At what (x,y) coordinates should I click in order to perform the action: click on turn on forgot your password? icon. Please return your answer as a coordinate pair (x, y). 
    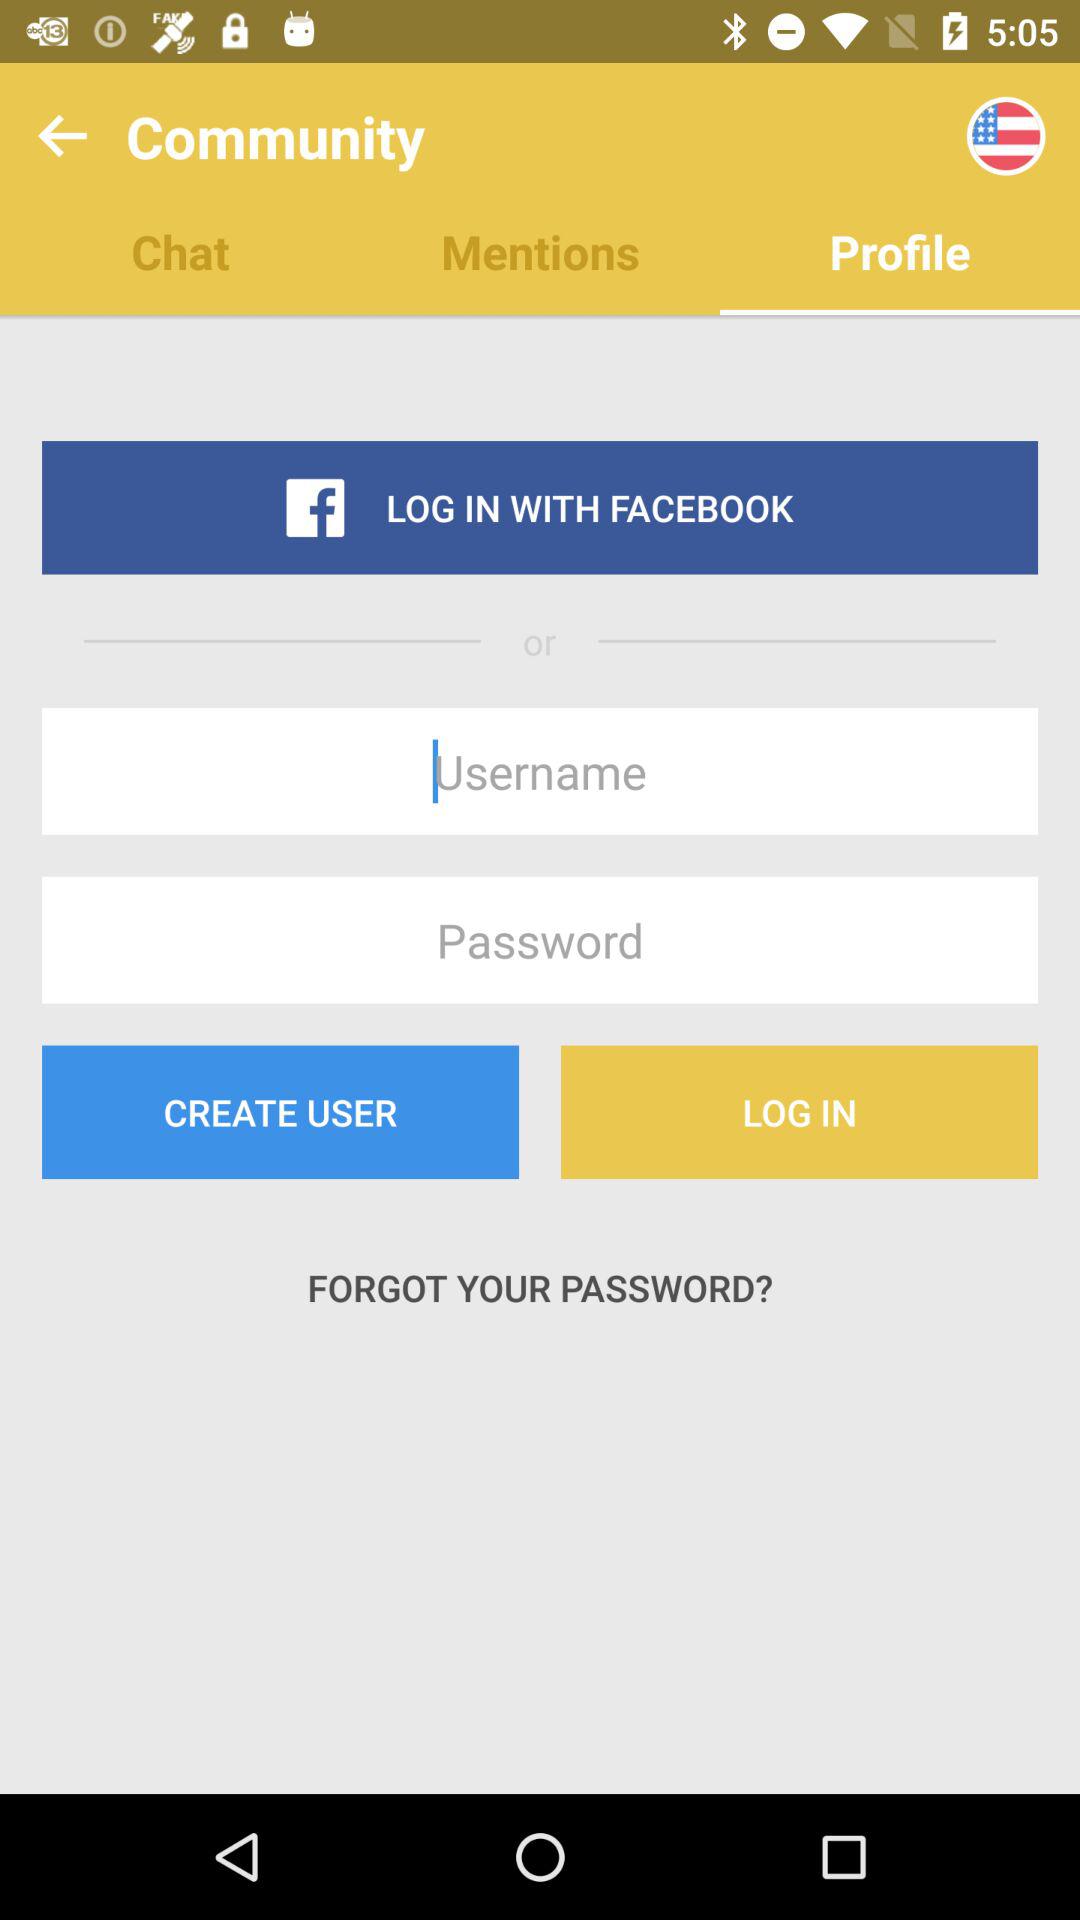
    Looking at the image, I should click on (540, 1288).